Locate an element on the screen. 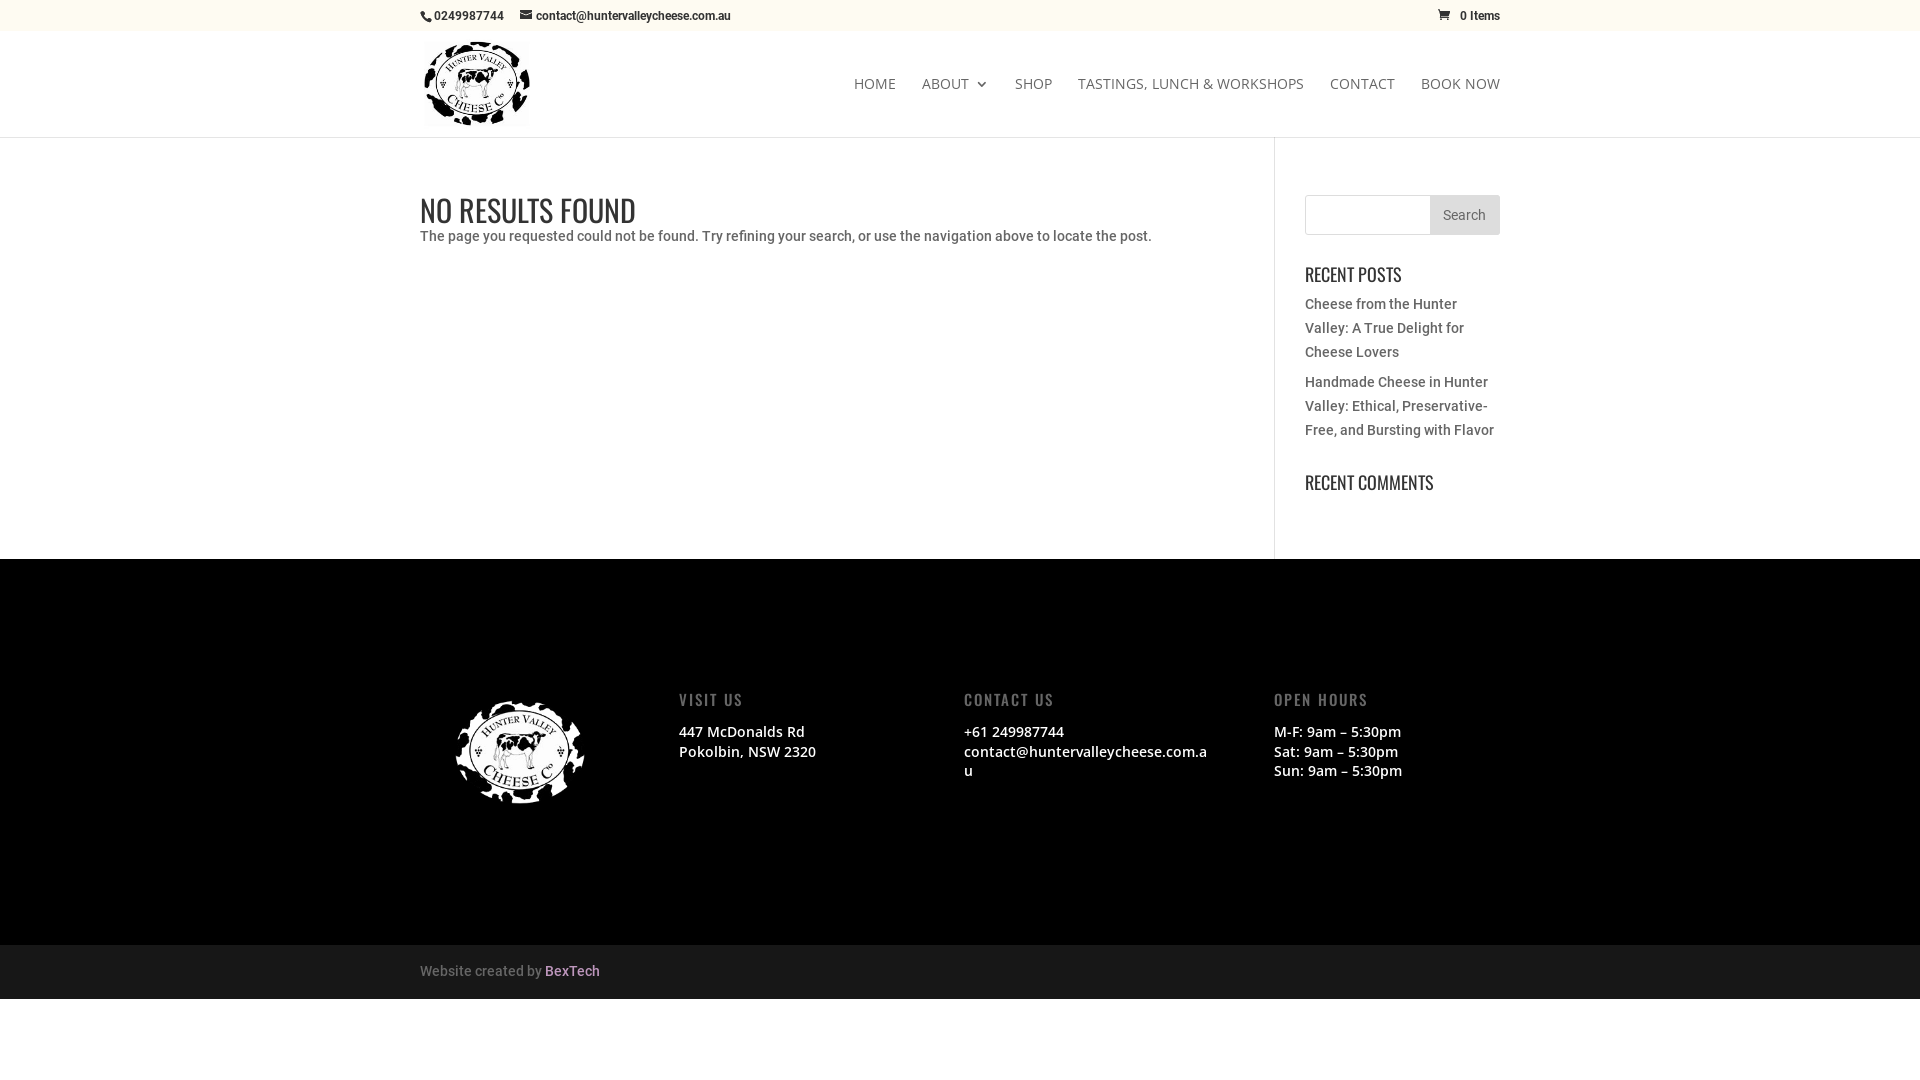 This screenshot has width=1920, height=1080. HOME is located at coordinates (875, 107).